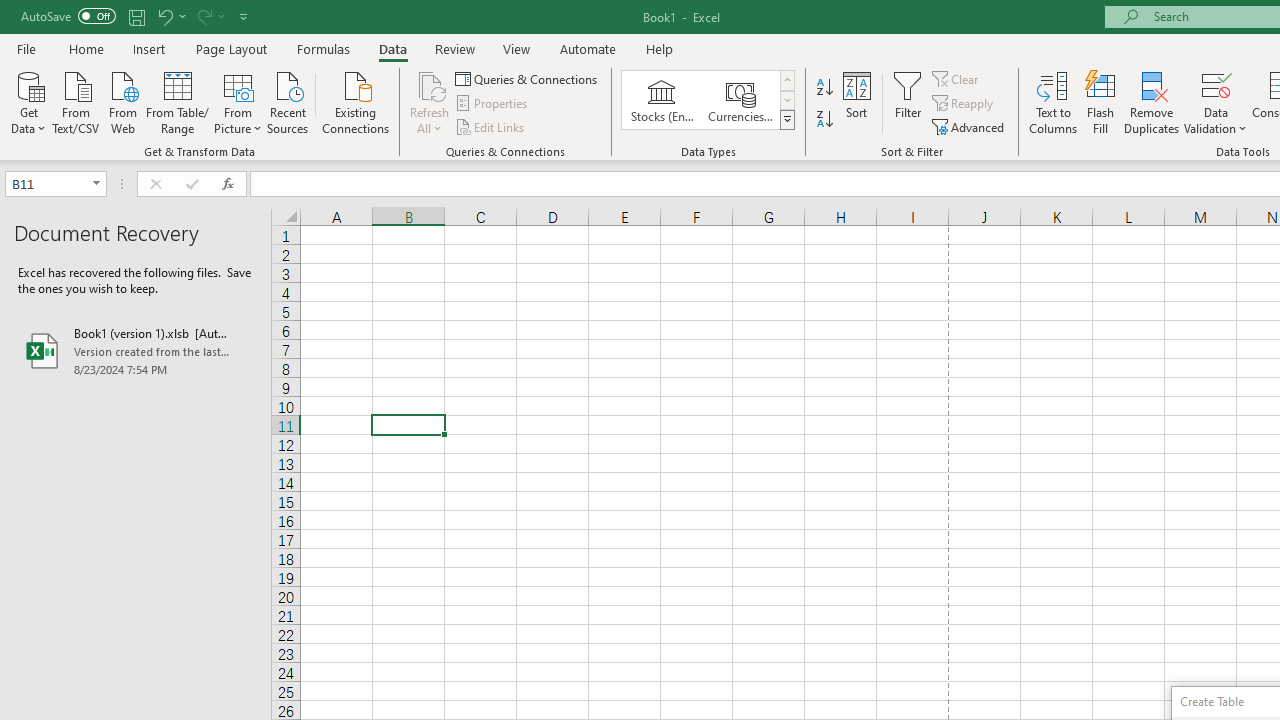  What do you see at coordinates (136, 350) in the screenshot?
I see `Book1 (version 1).xlsb  [AutoRecovered]` at bounding box center [136, 350].